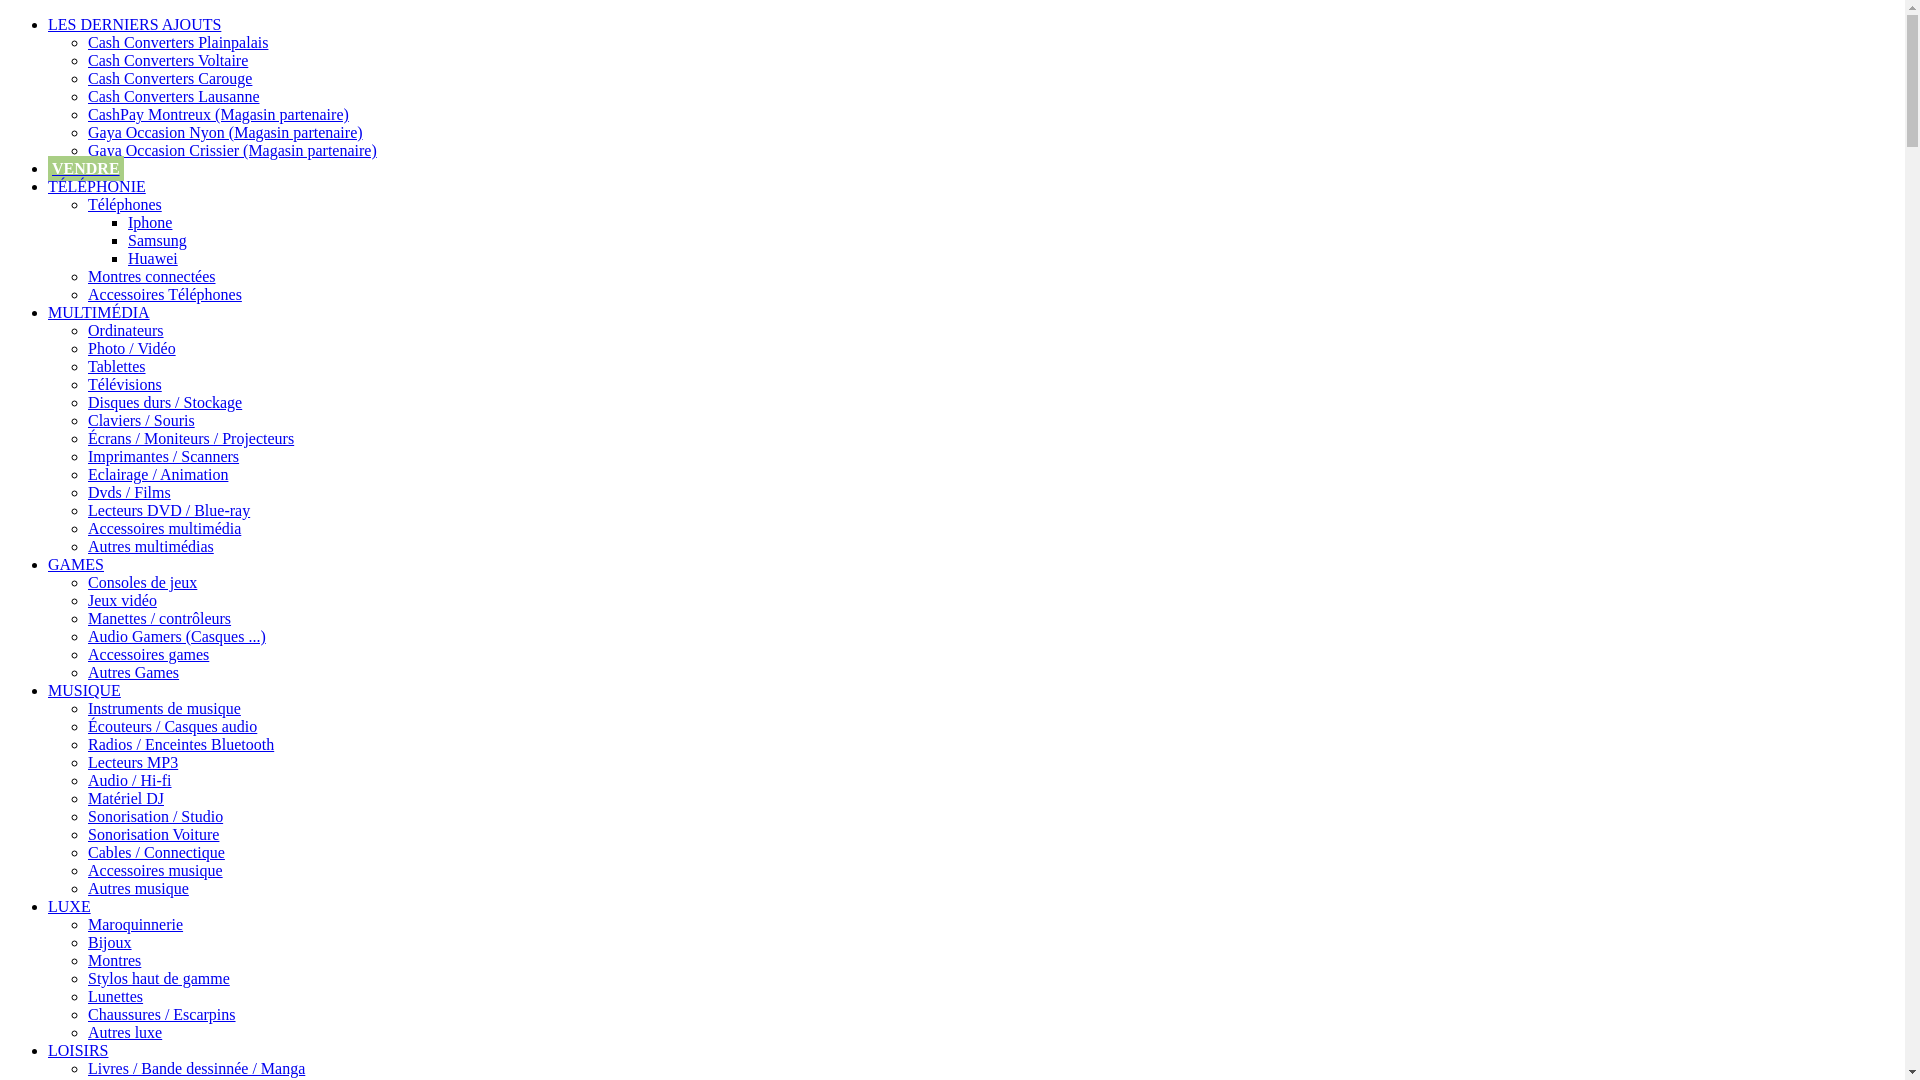 The image size is (1920, 1080). What do you see at coordinates (159, 978) in the screenshot?
I see `Stylos haut de gamme` at bounding box center [159, 978].